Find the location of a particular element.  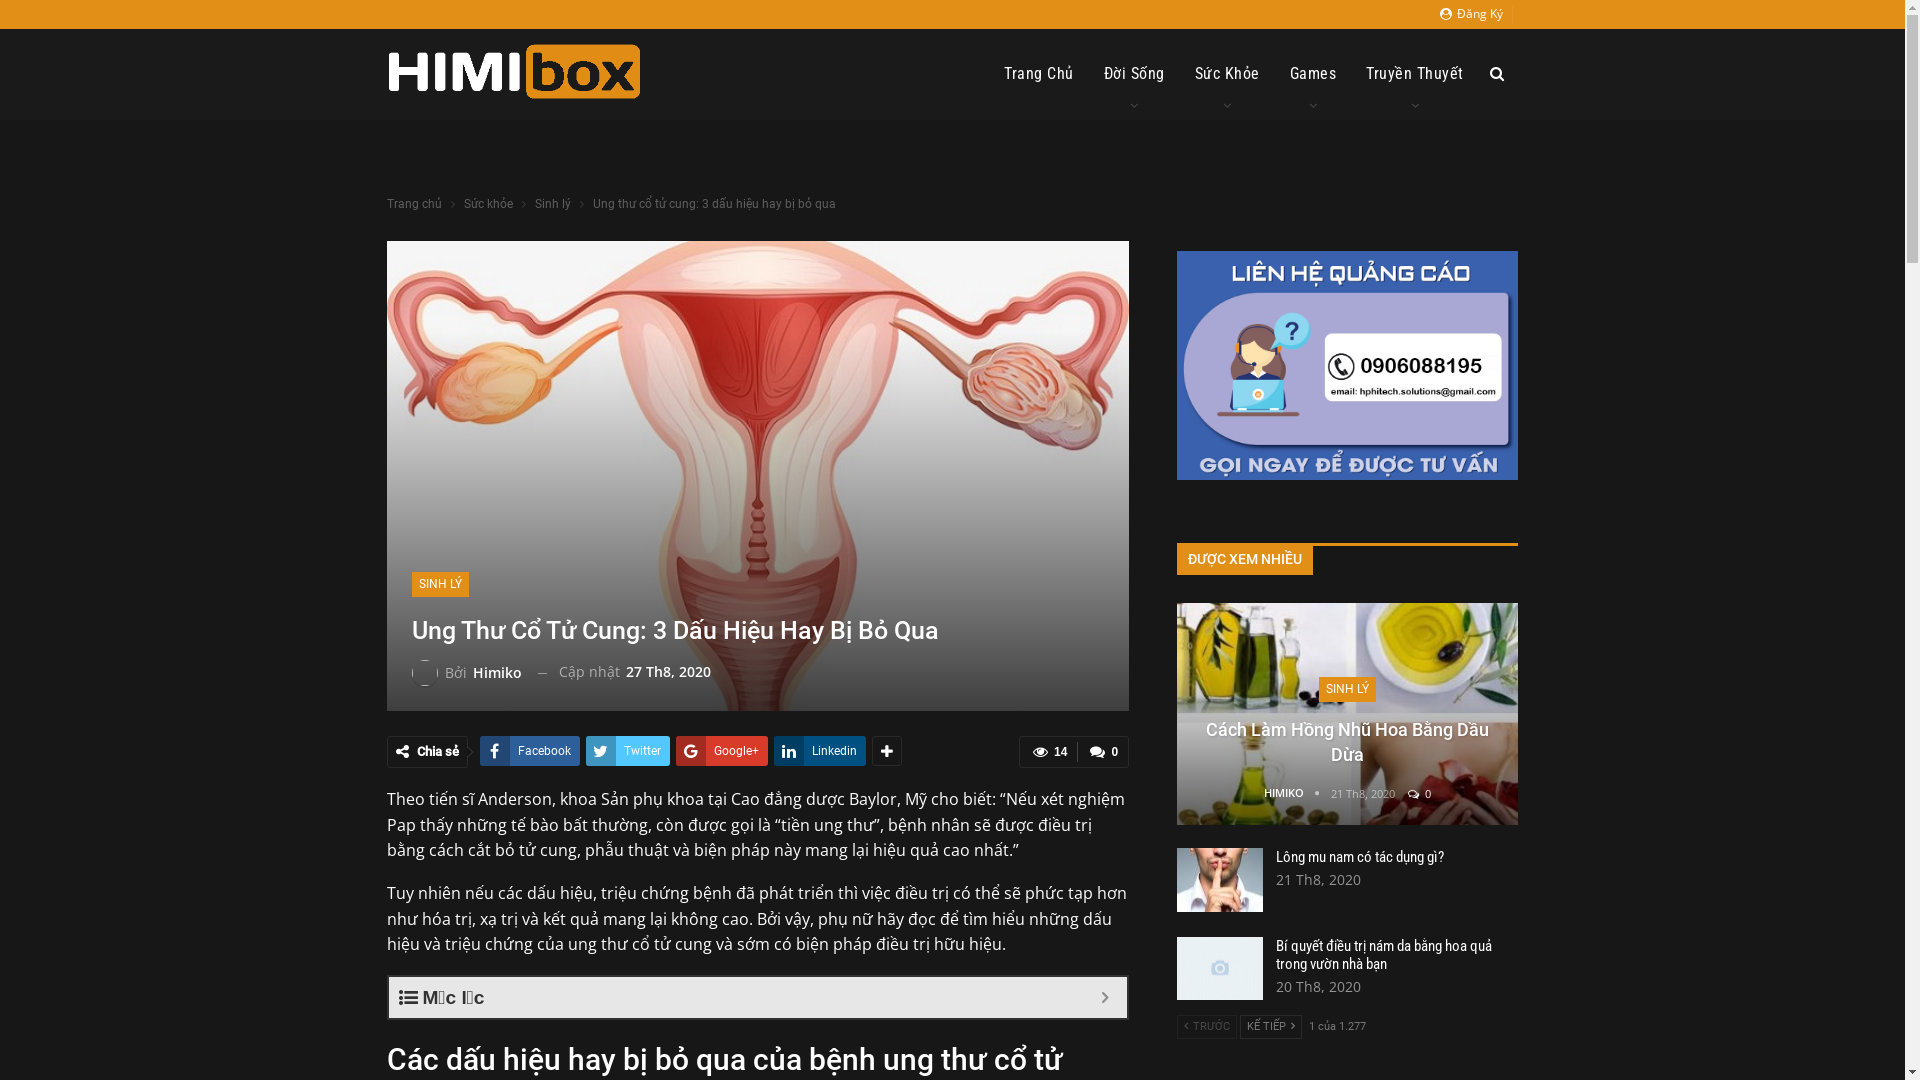

HIMIKO is located at coordinates (1298, 792).